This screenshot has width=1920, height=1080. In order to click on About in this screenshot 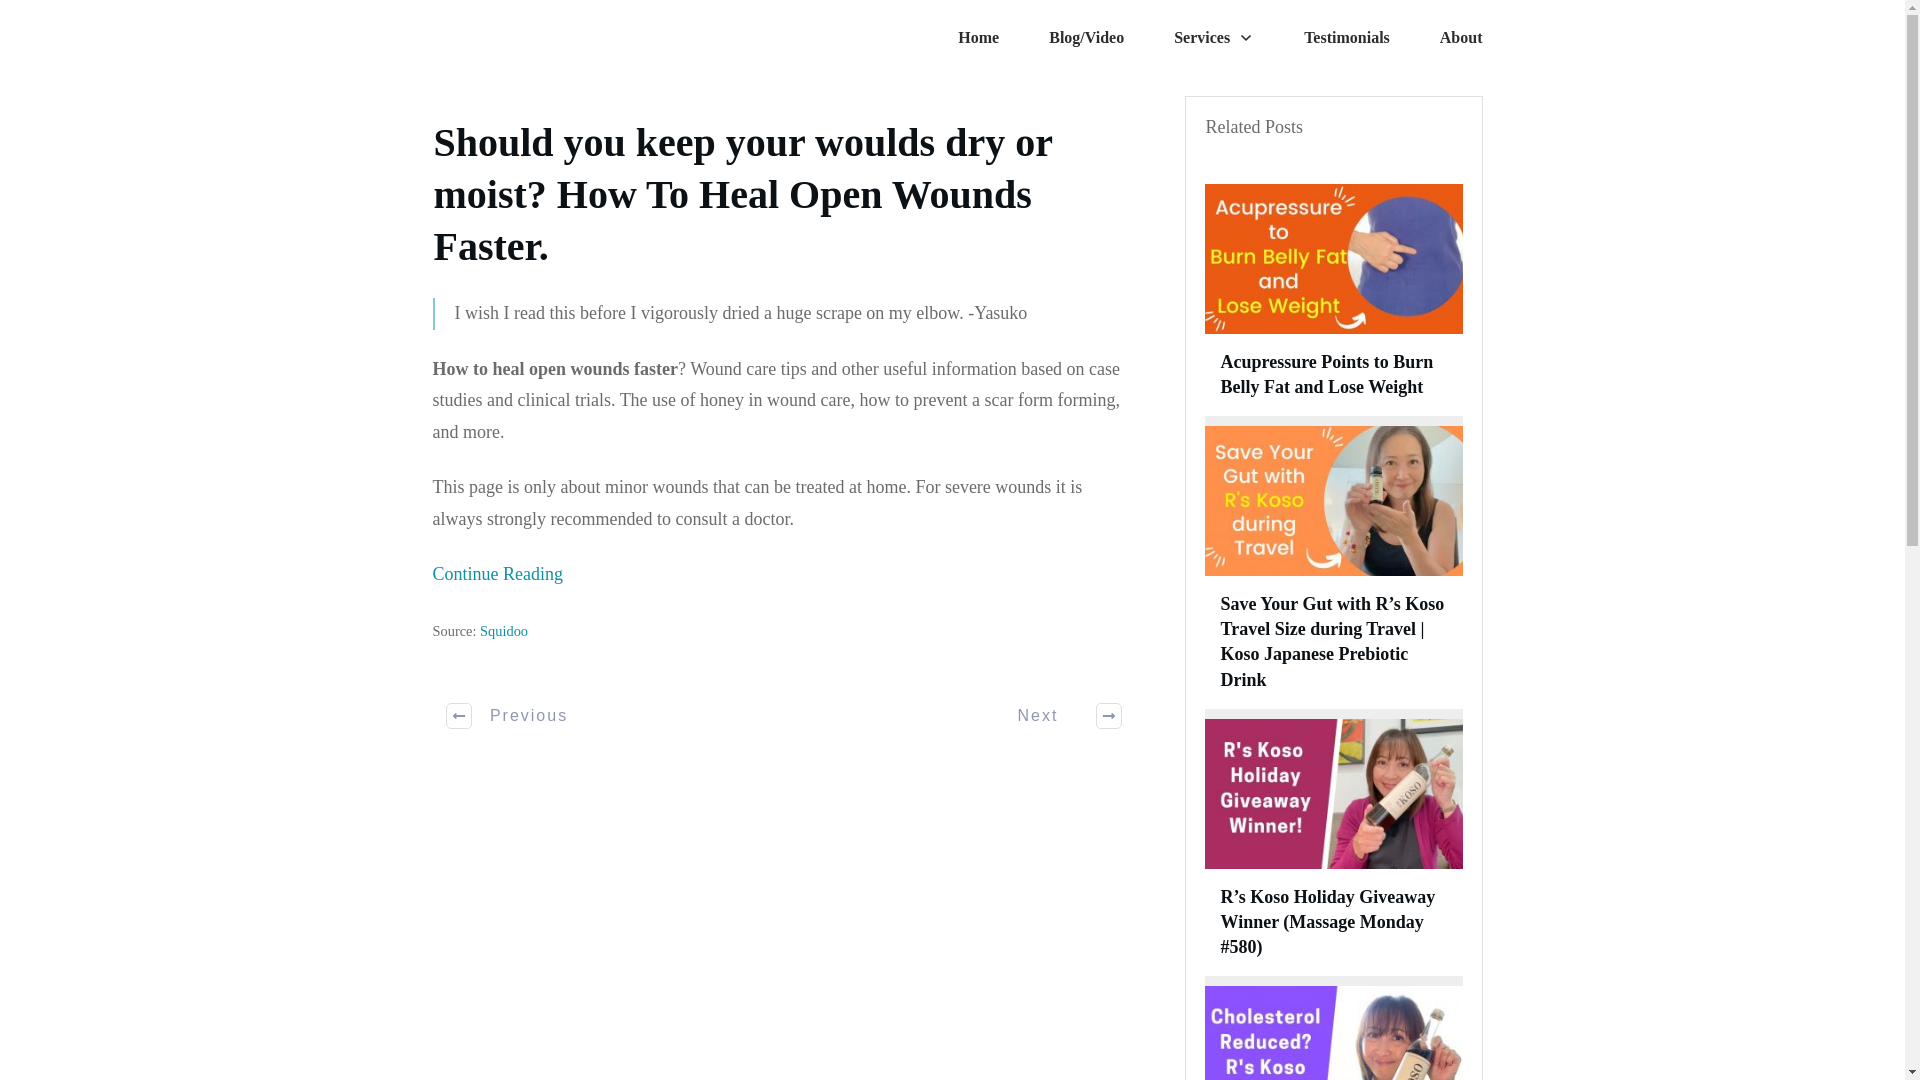, I will do `click(1461, 38)`.